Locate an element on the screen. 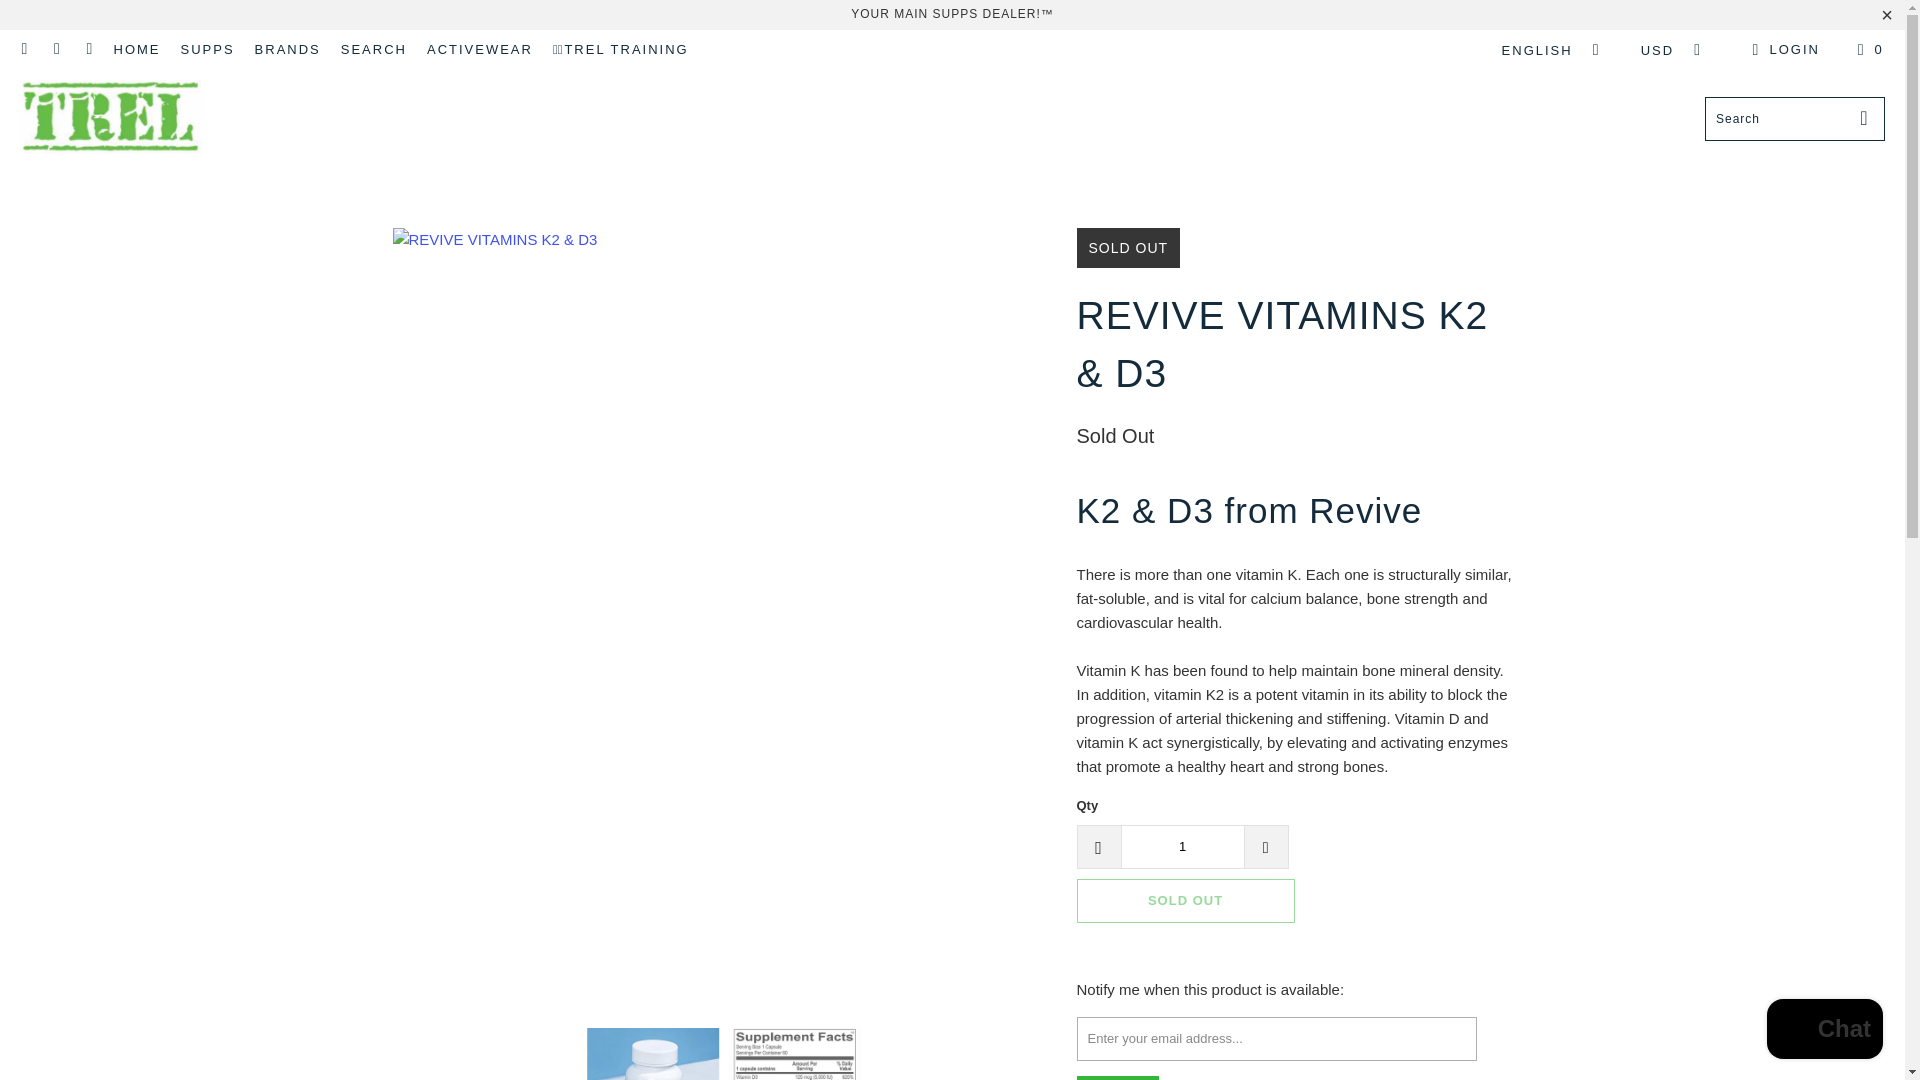 Image resolution: width=1920 pixels, height=1080 pixels. SEARCH is located at coordinates (374, 49).